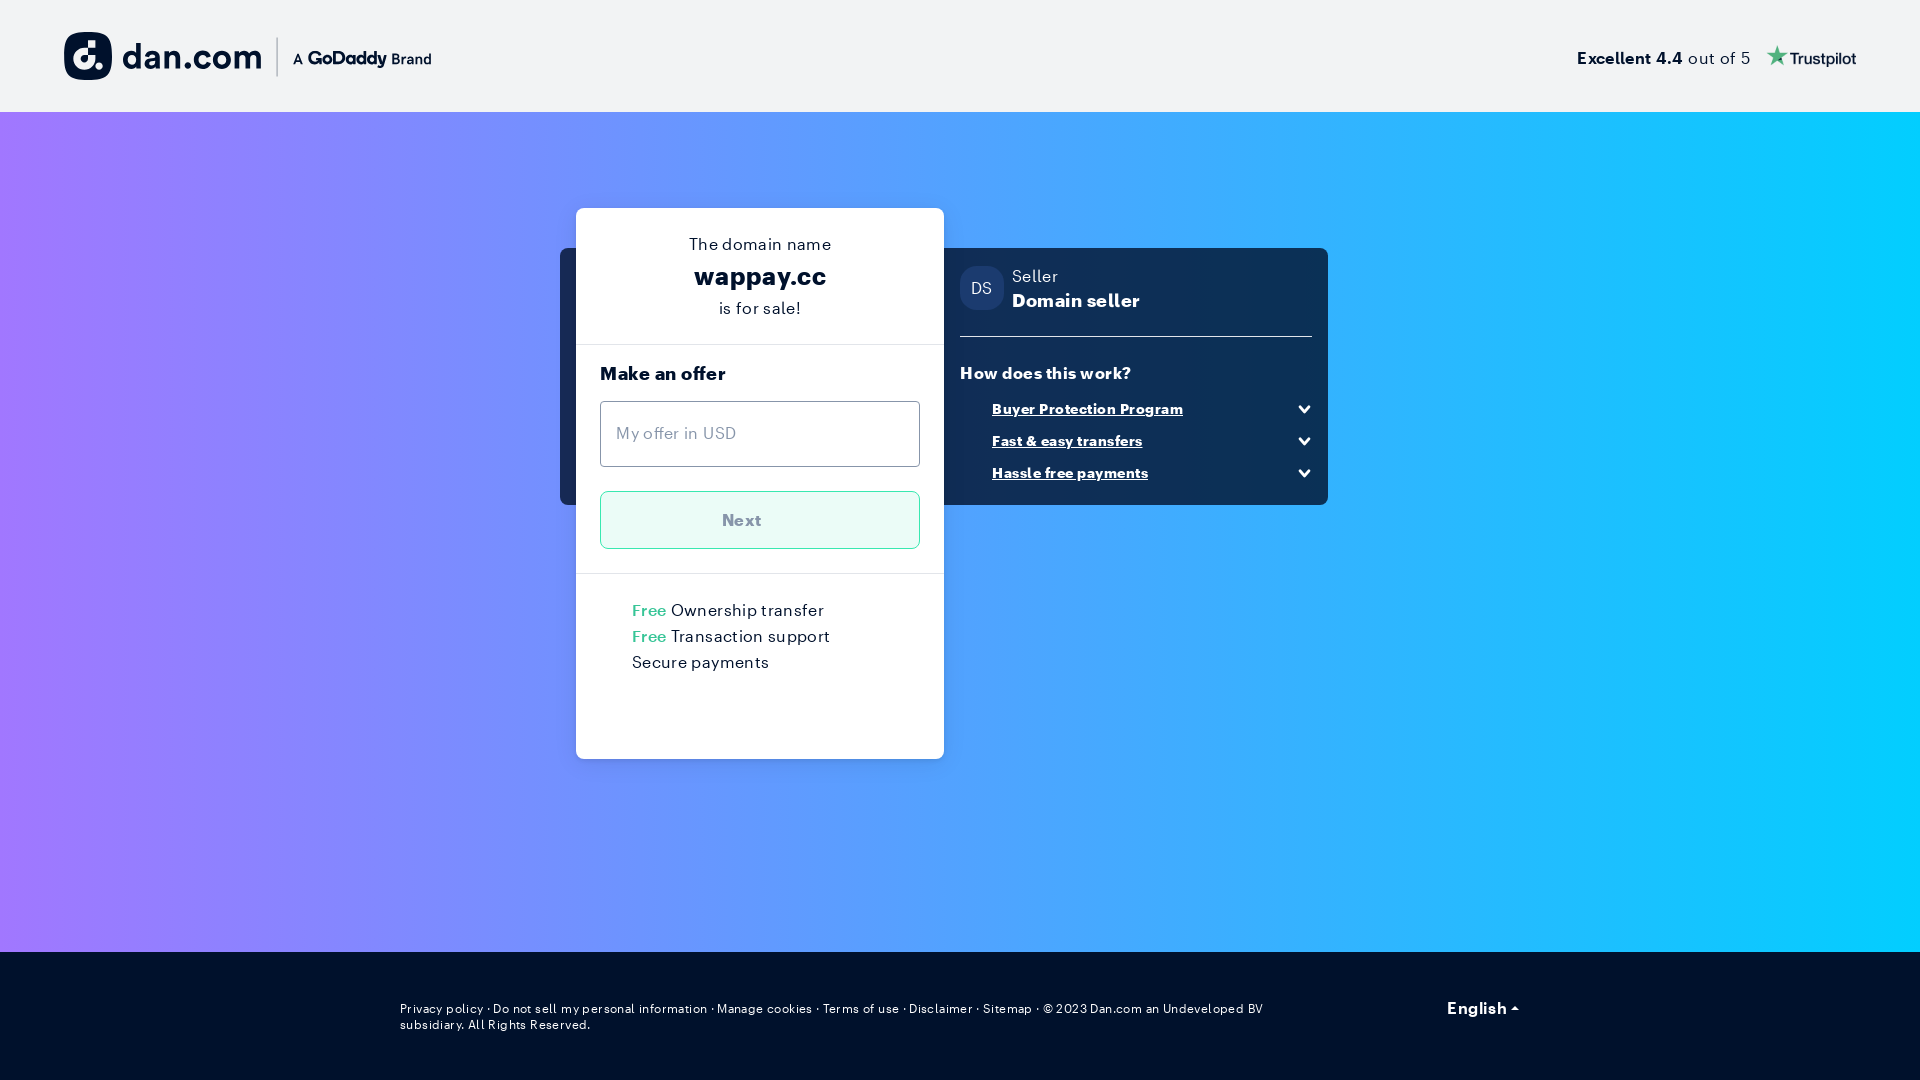 This screenshot has height=1080, width=1920. Describe the element at coordinates (760, 520) in the screenshot. I see `Next
)` at that location.